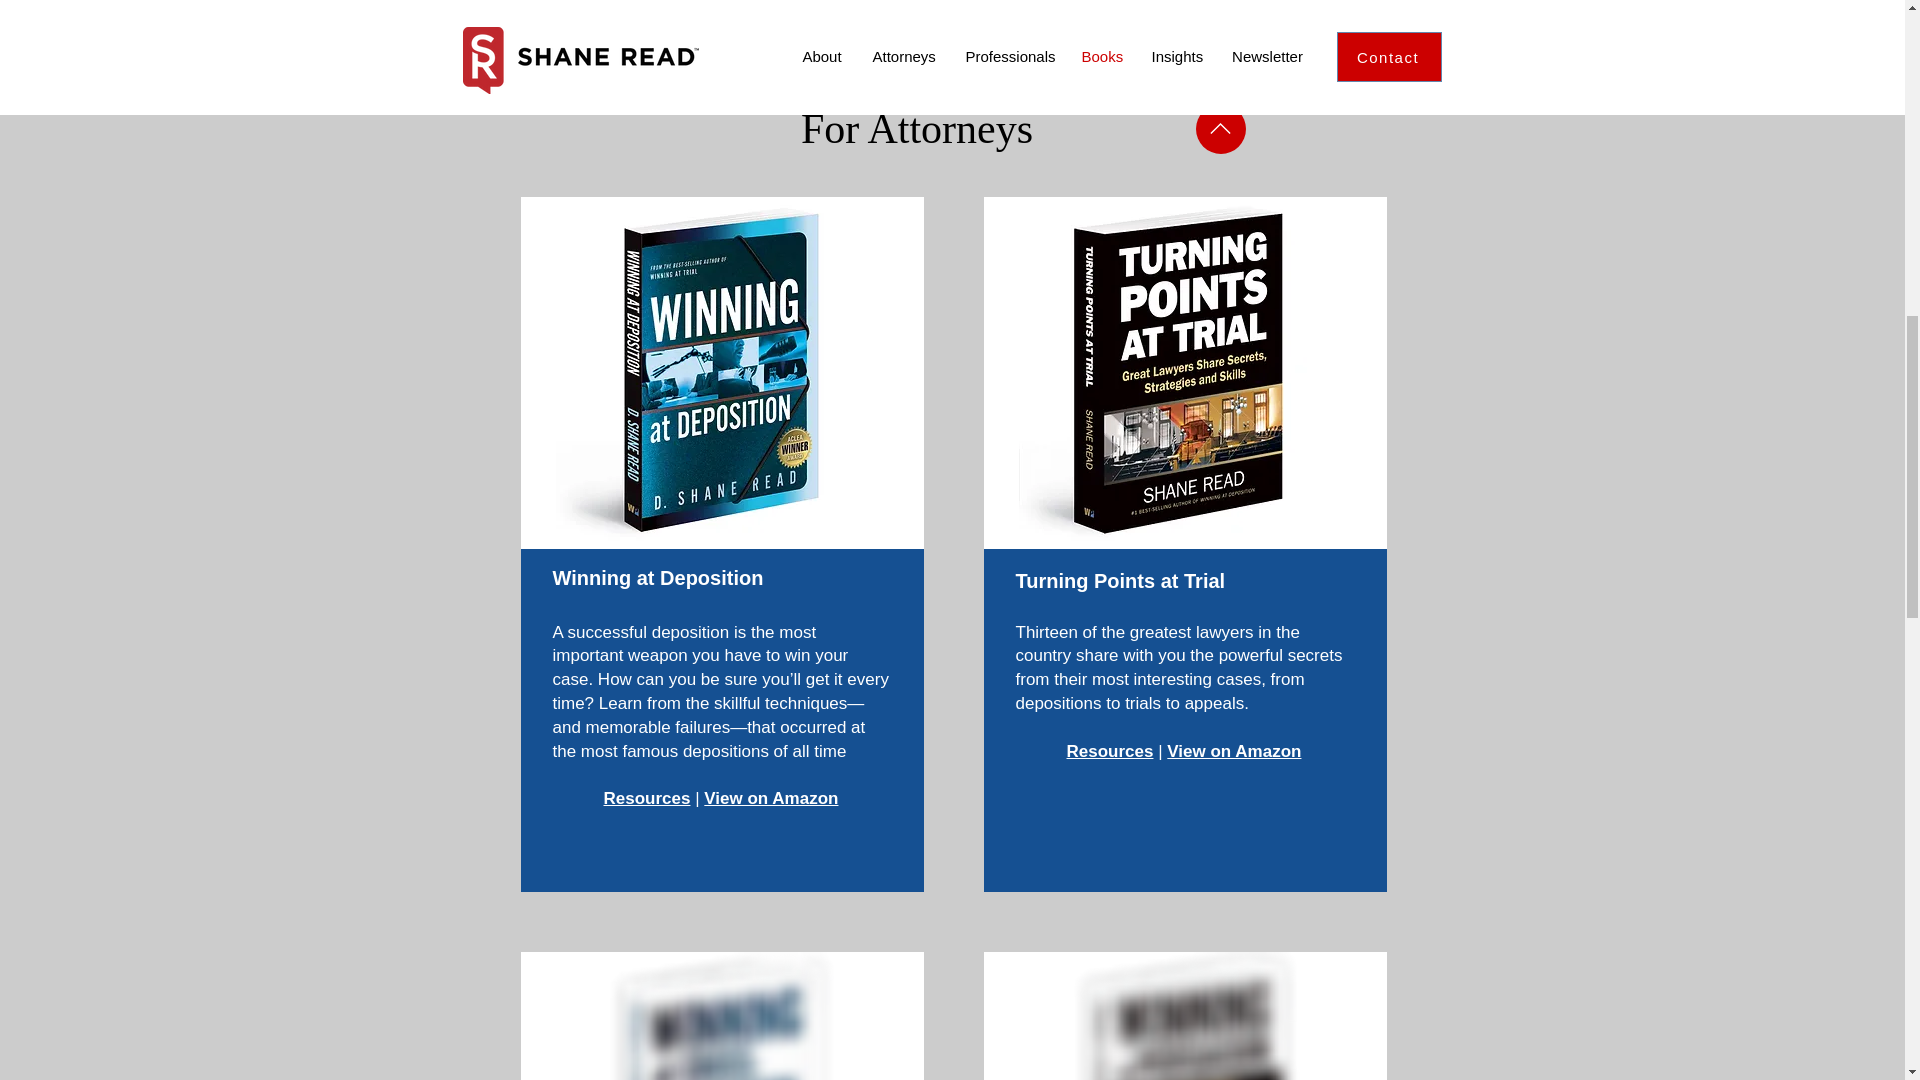 The height and width of the screenshot is (1080, 1920). I want to click on View on Amazon, so click(1234, 751).